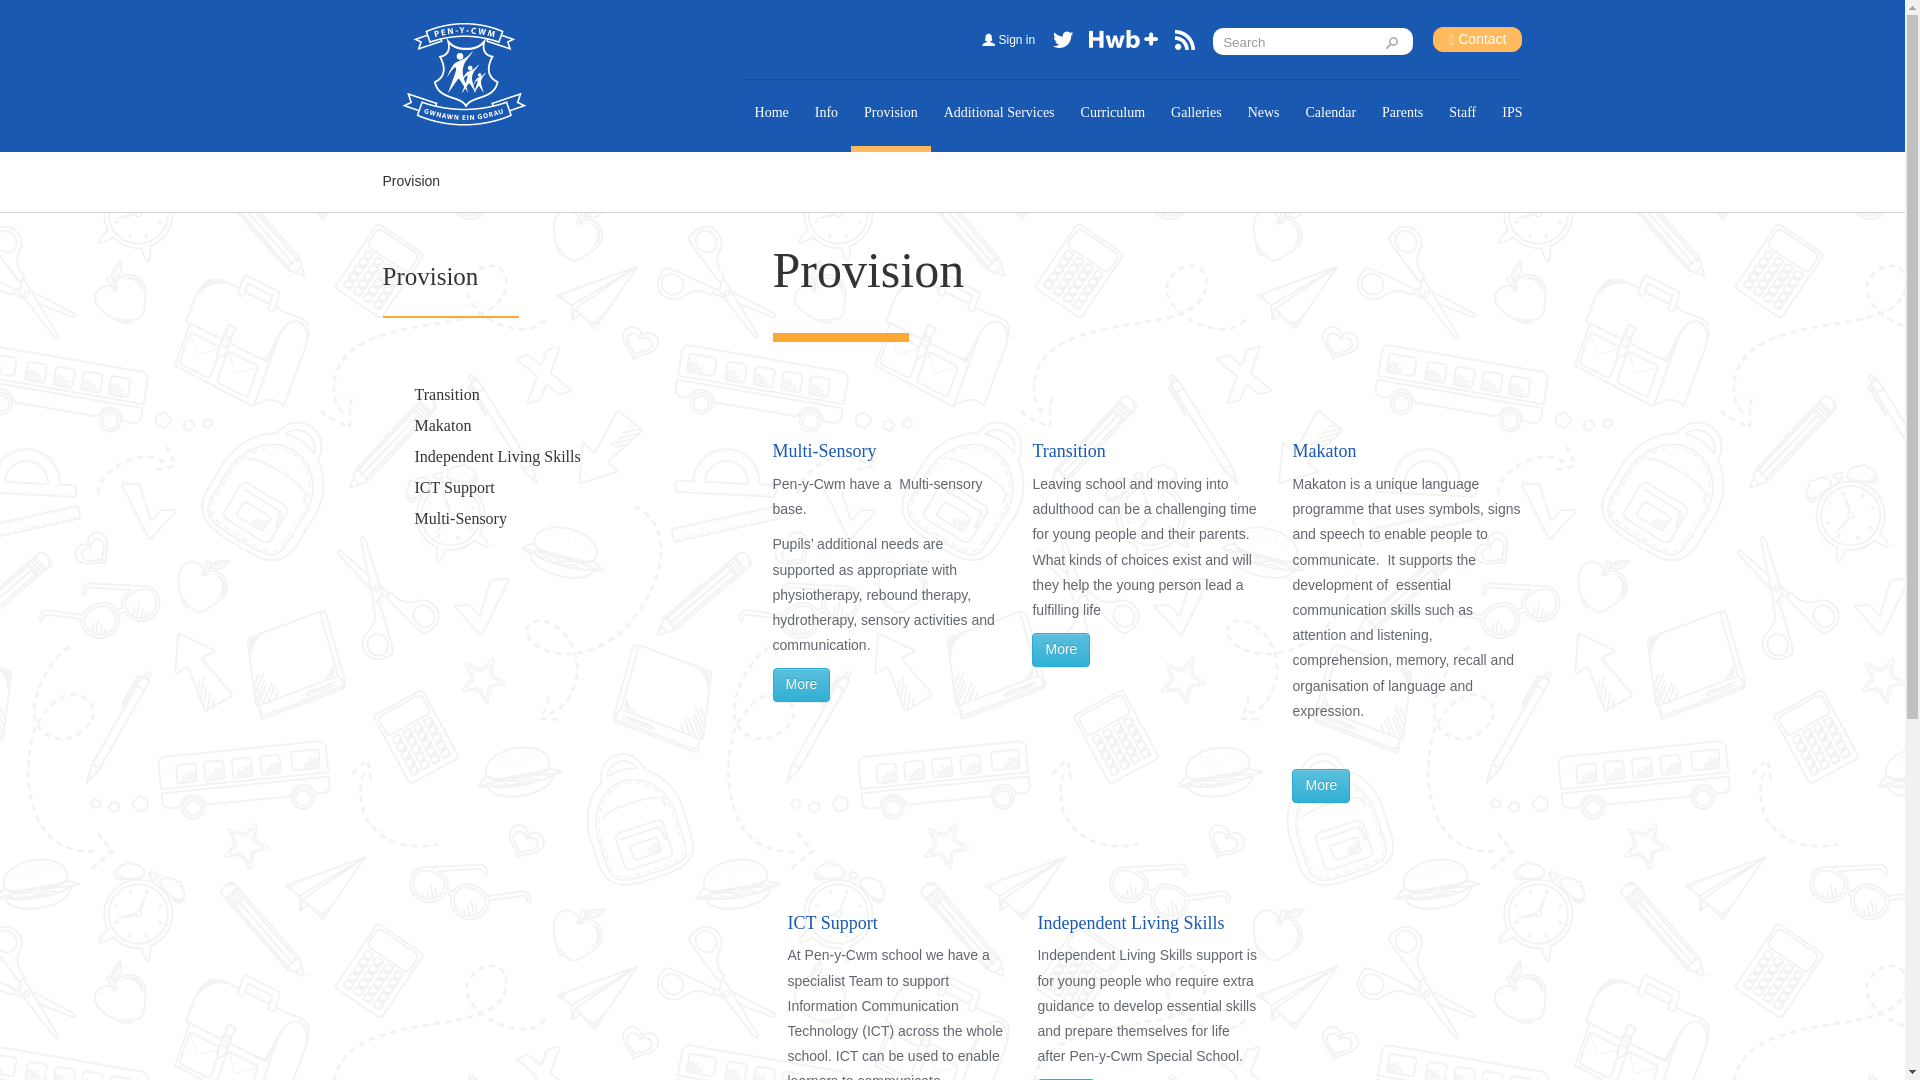 The image size is (1920, 1080). Describe the element at coordinates (430, 276) in the screenshot. I see `Provision` at that location.